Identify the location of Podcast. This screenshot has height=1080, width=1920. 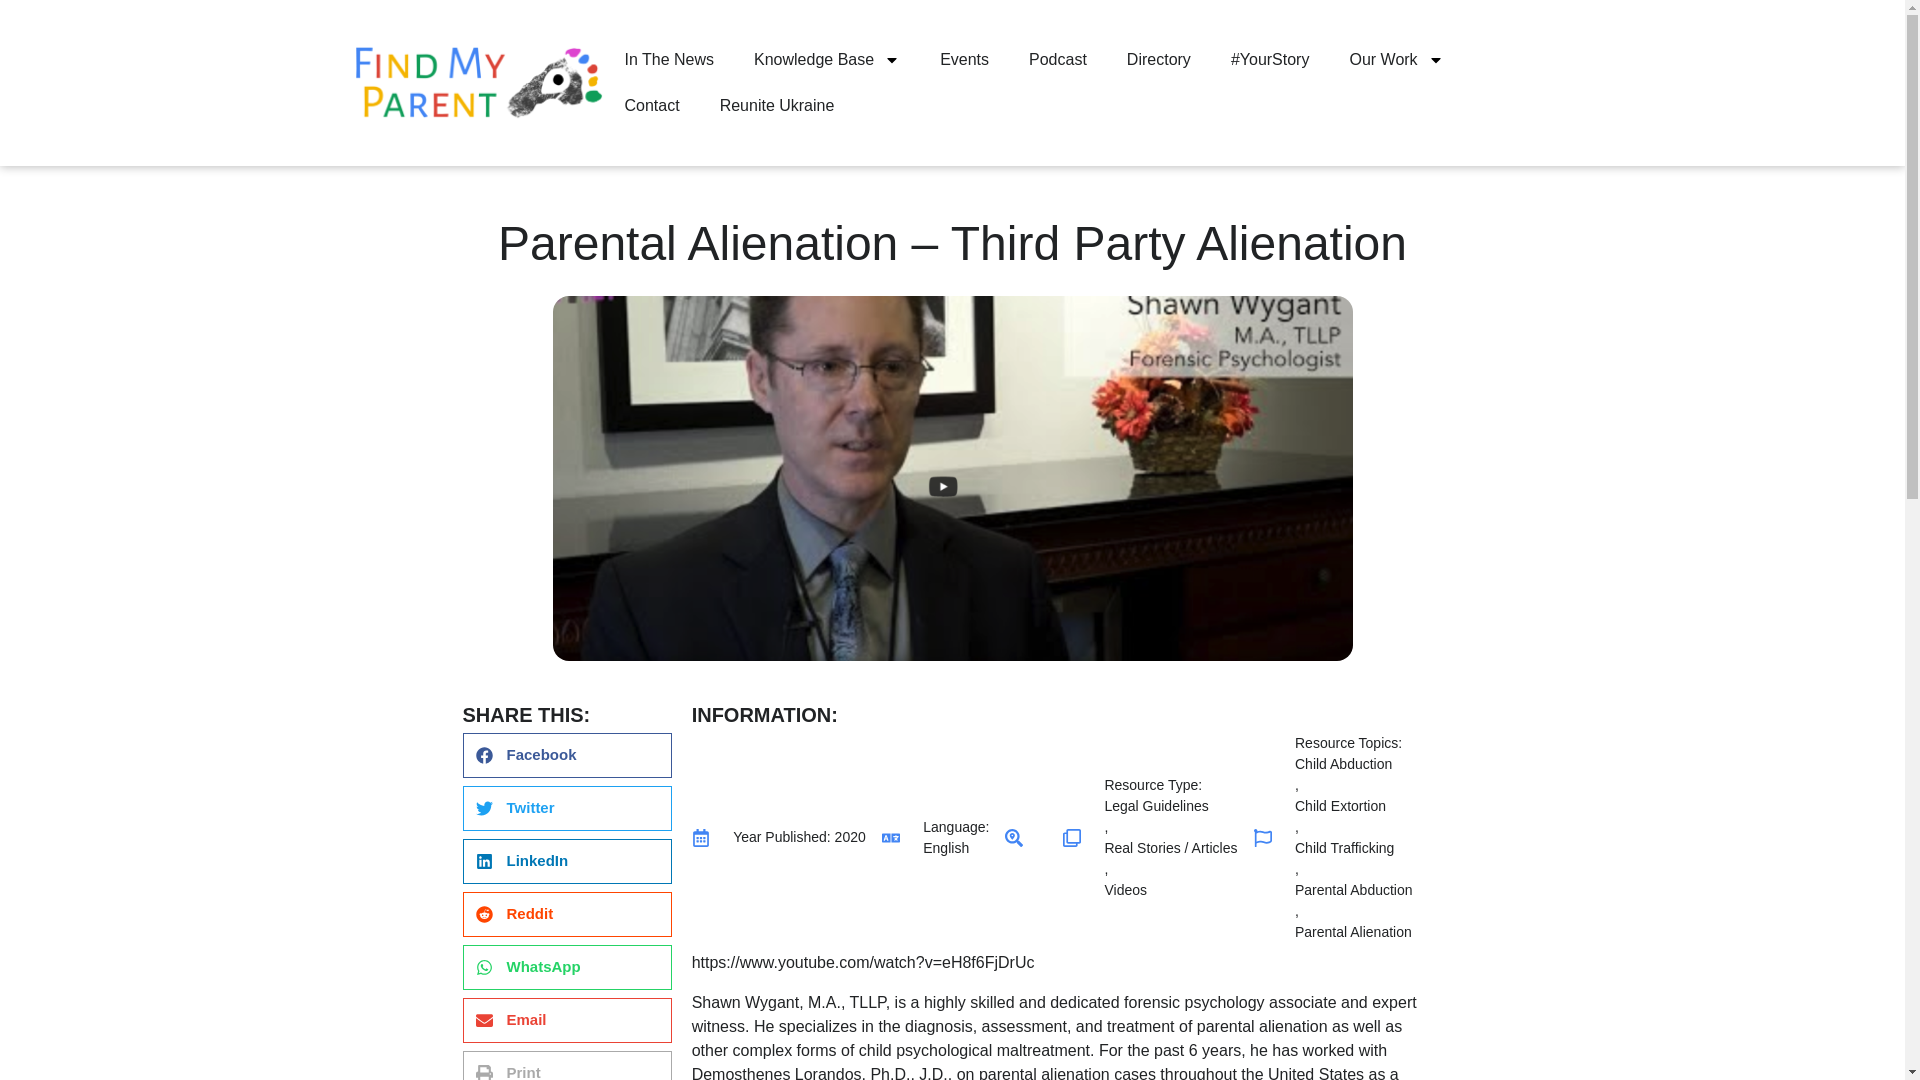
(1058, 60).